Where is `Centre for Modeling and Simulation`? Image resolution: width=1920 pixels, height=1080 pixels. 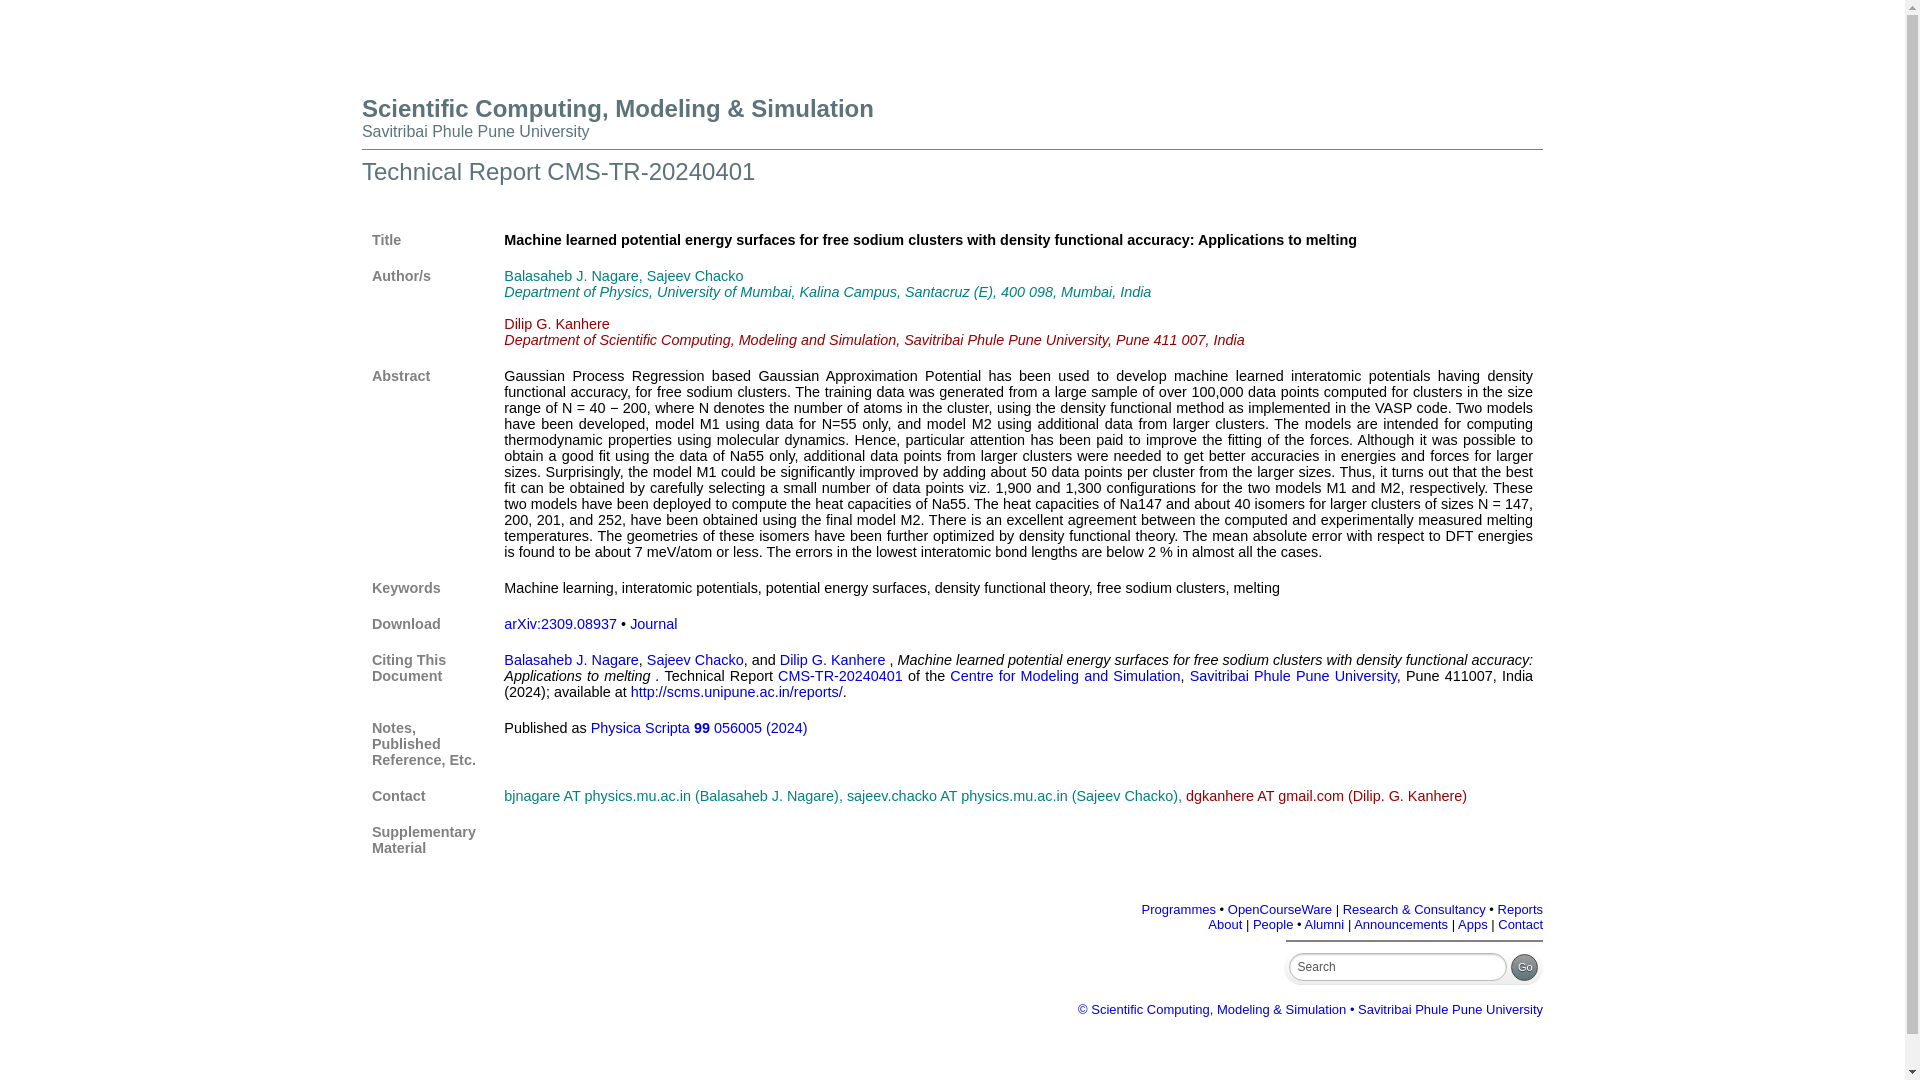
Centre for Modeling and Simulation is located at coordinates (1065, 676).